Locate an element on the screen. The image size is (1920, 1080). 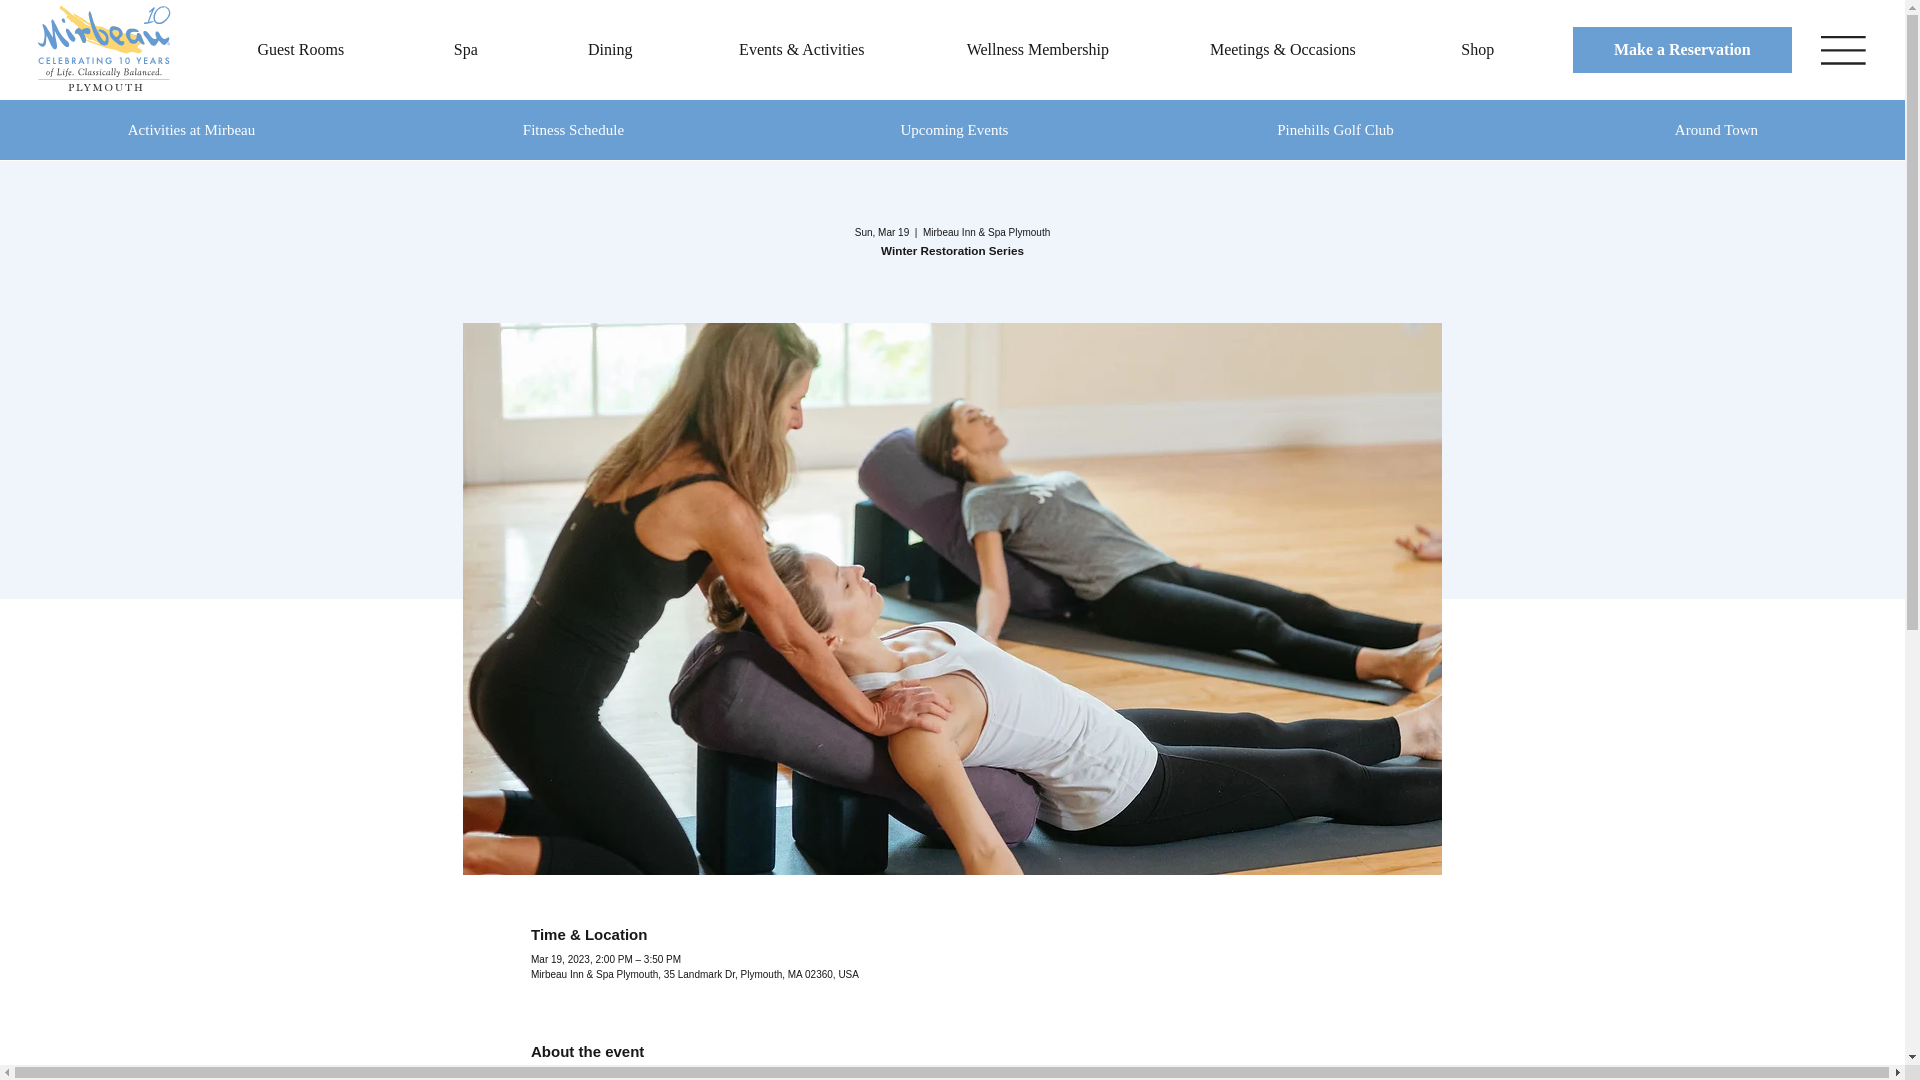
Fitness Schedule is located at coordinates (572, 130).